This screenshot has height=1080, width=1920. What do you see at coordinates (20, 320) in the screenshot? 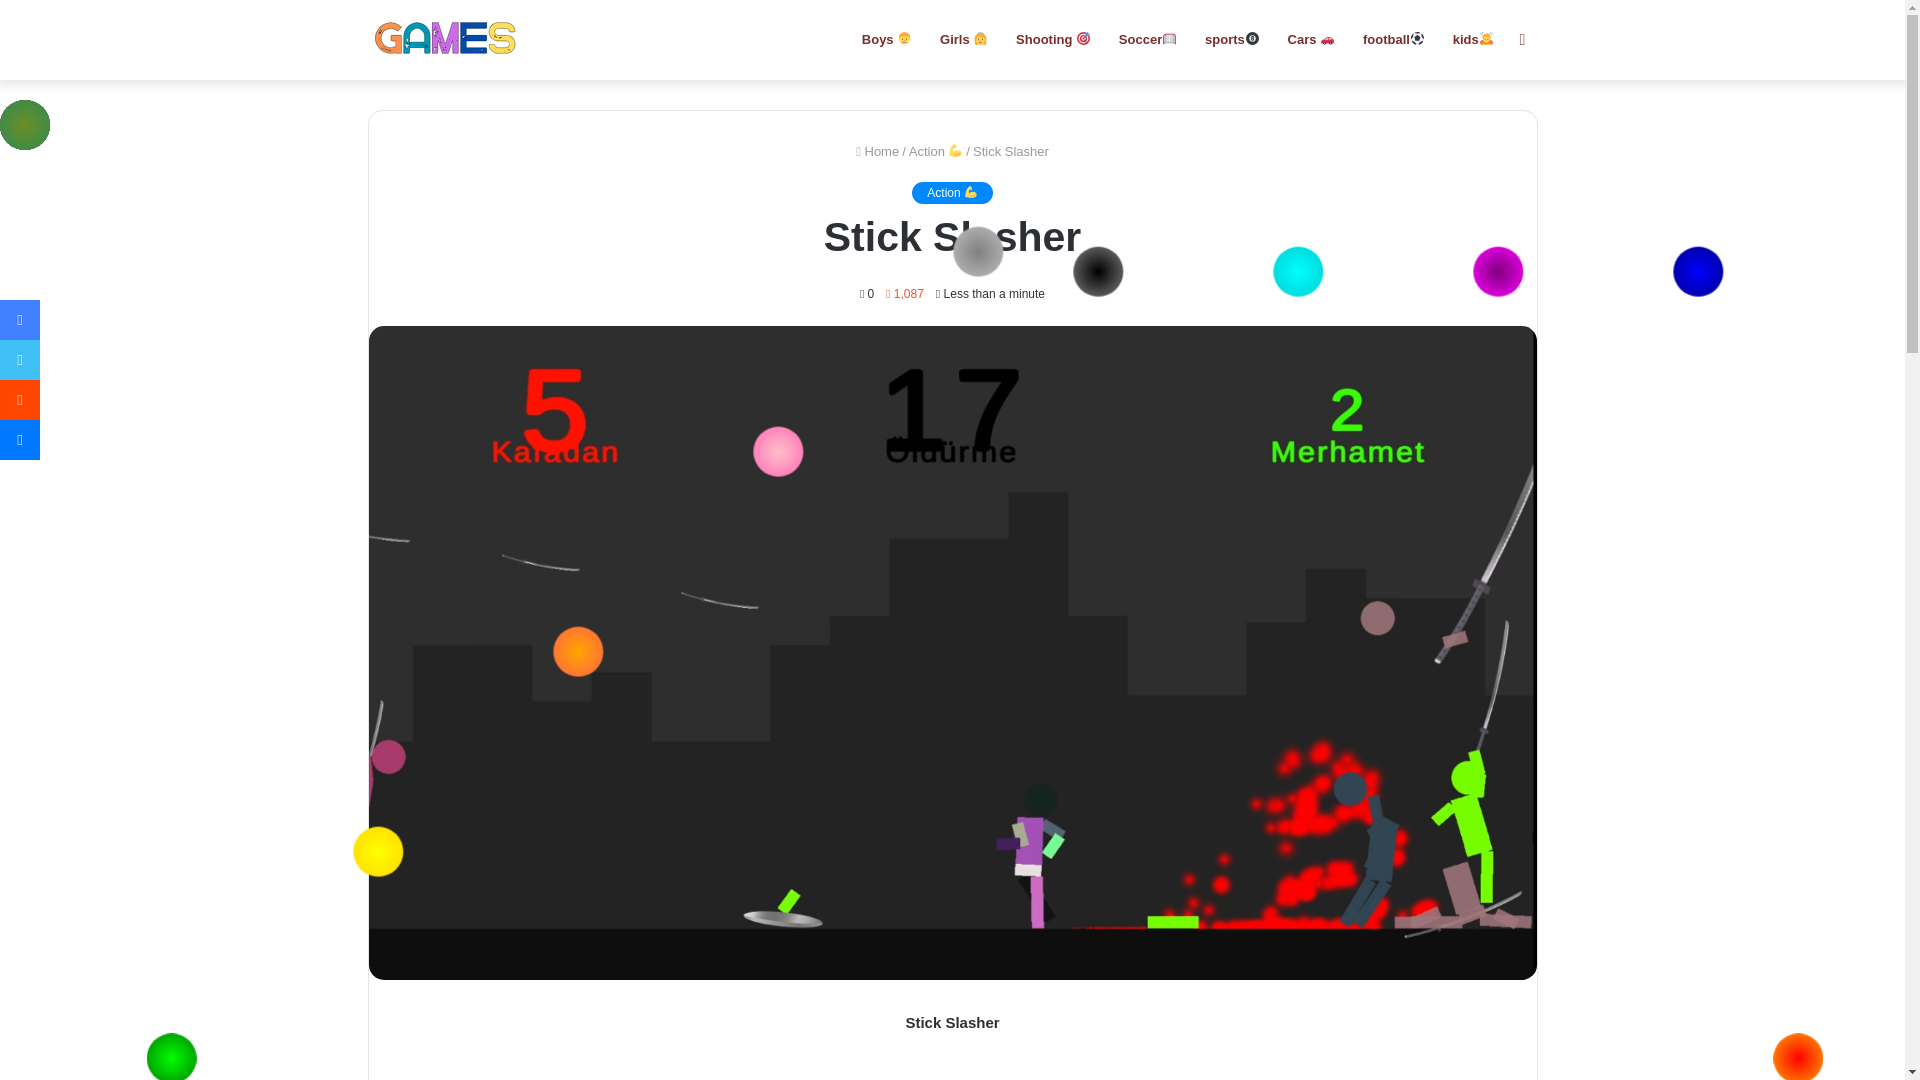
I see `Facebook` at bounding box center [20, 320].